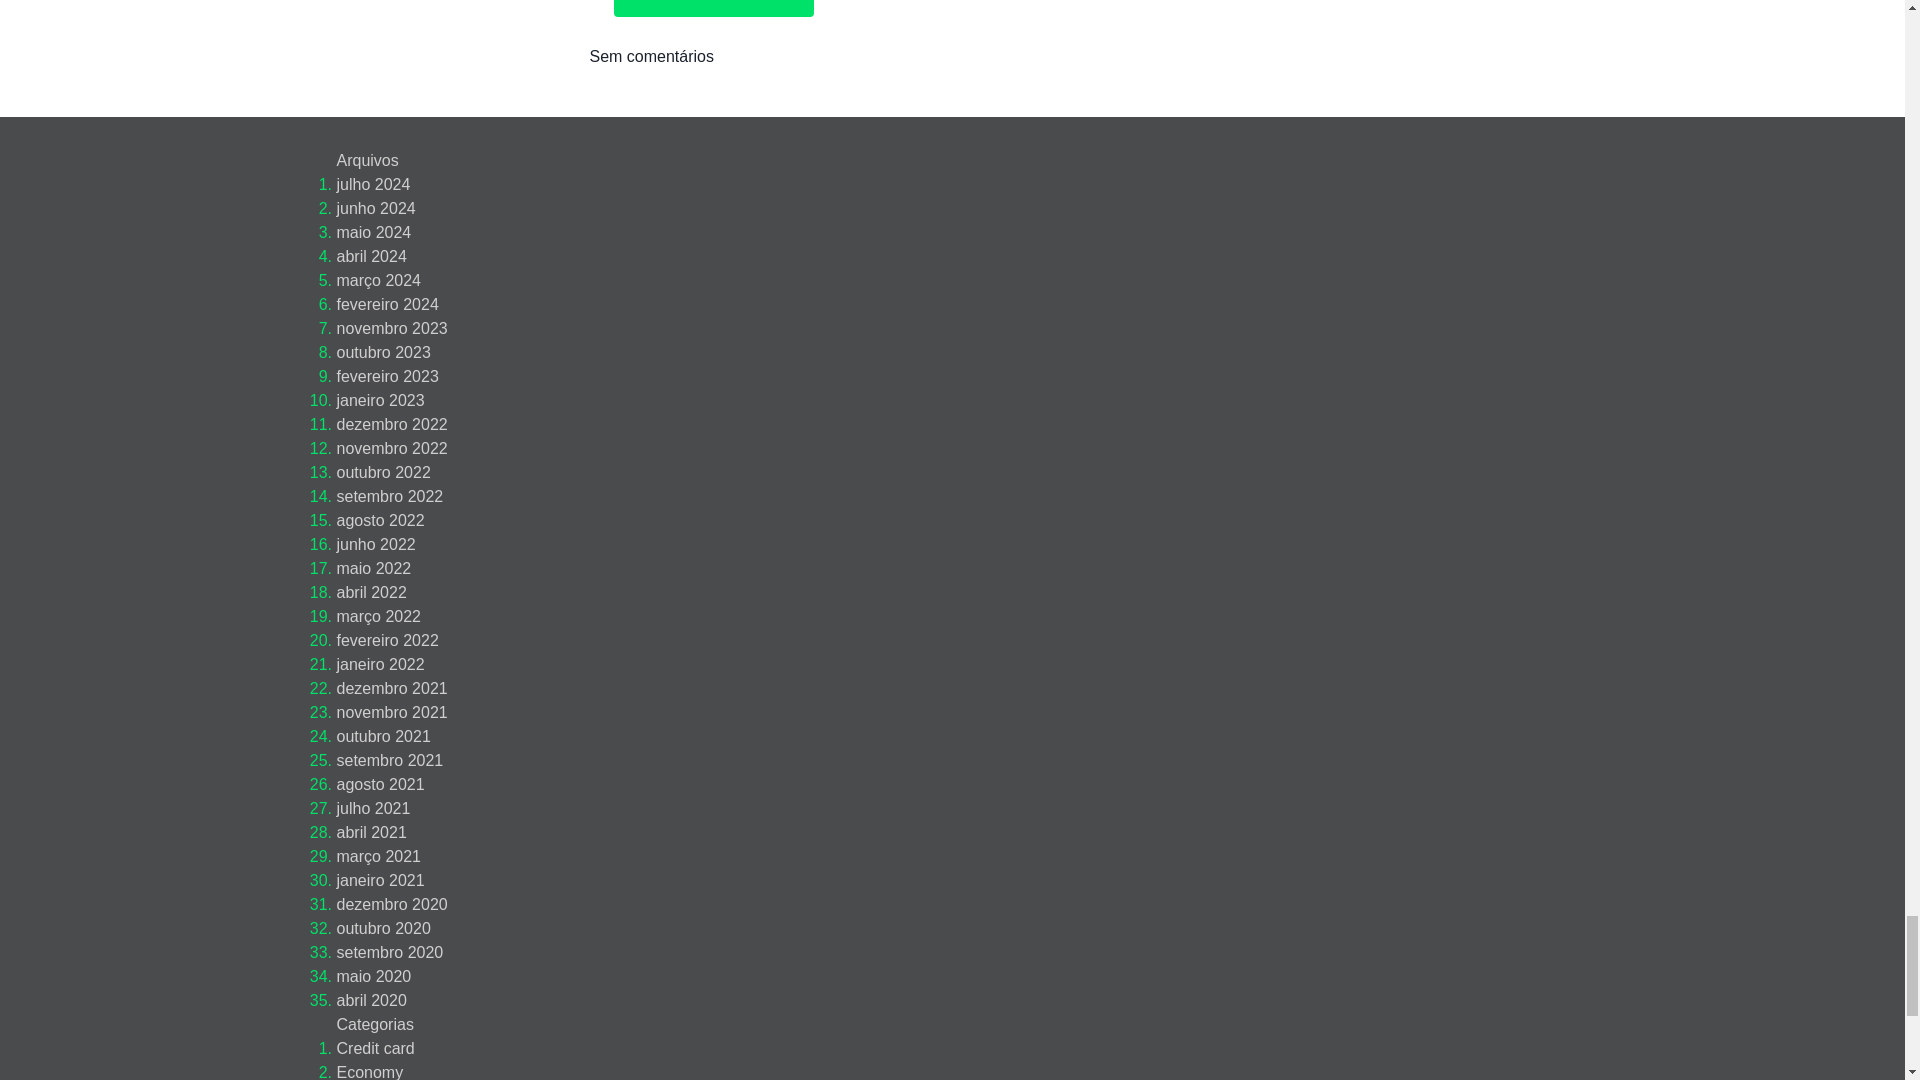 The height and width of the screenshot is (1080, 1920). I want to click on novembro 2023, so click(392, 328).